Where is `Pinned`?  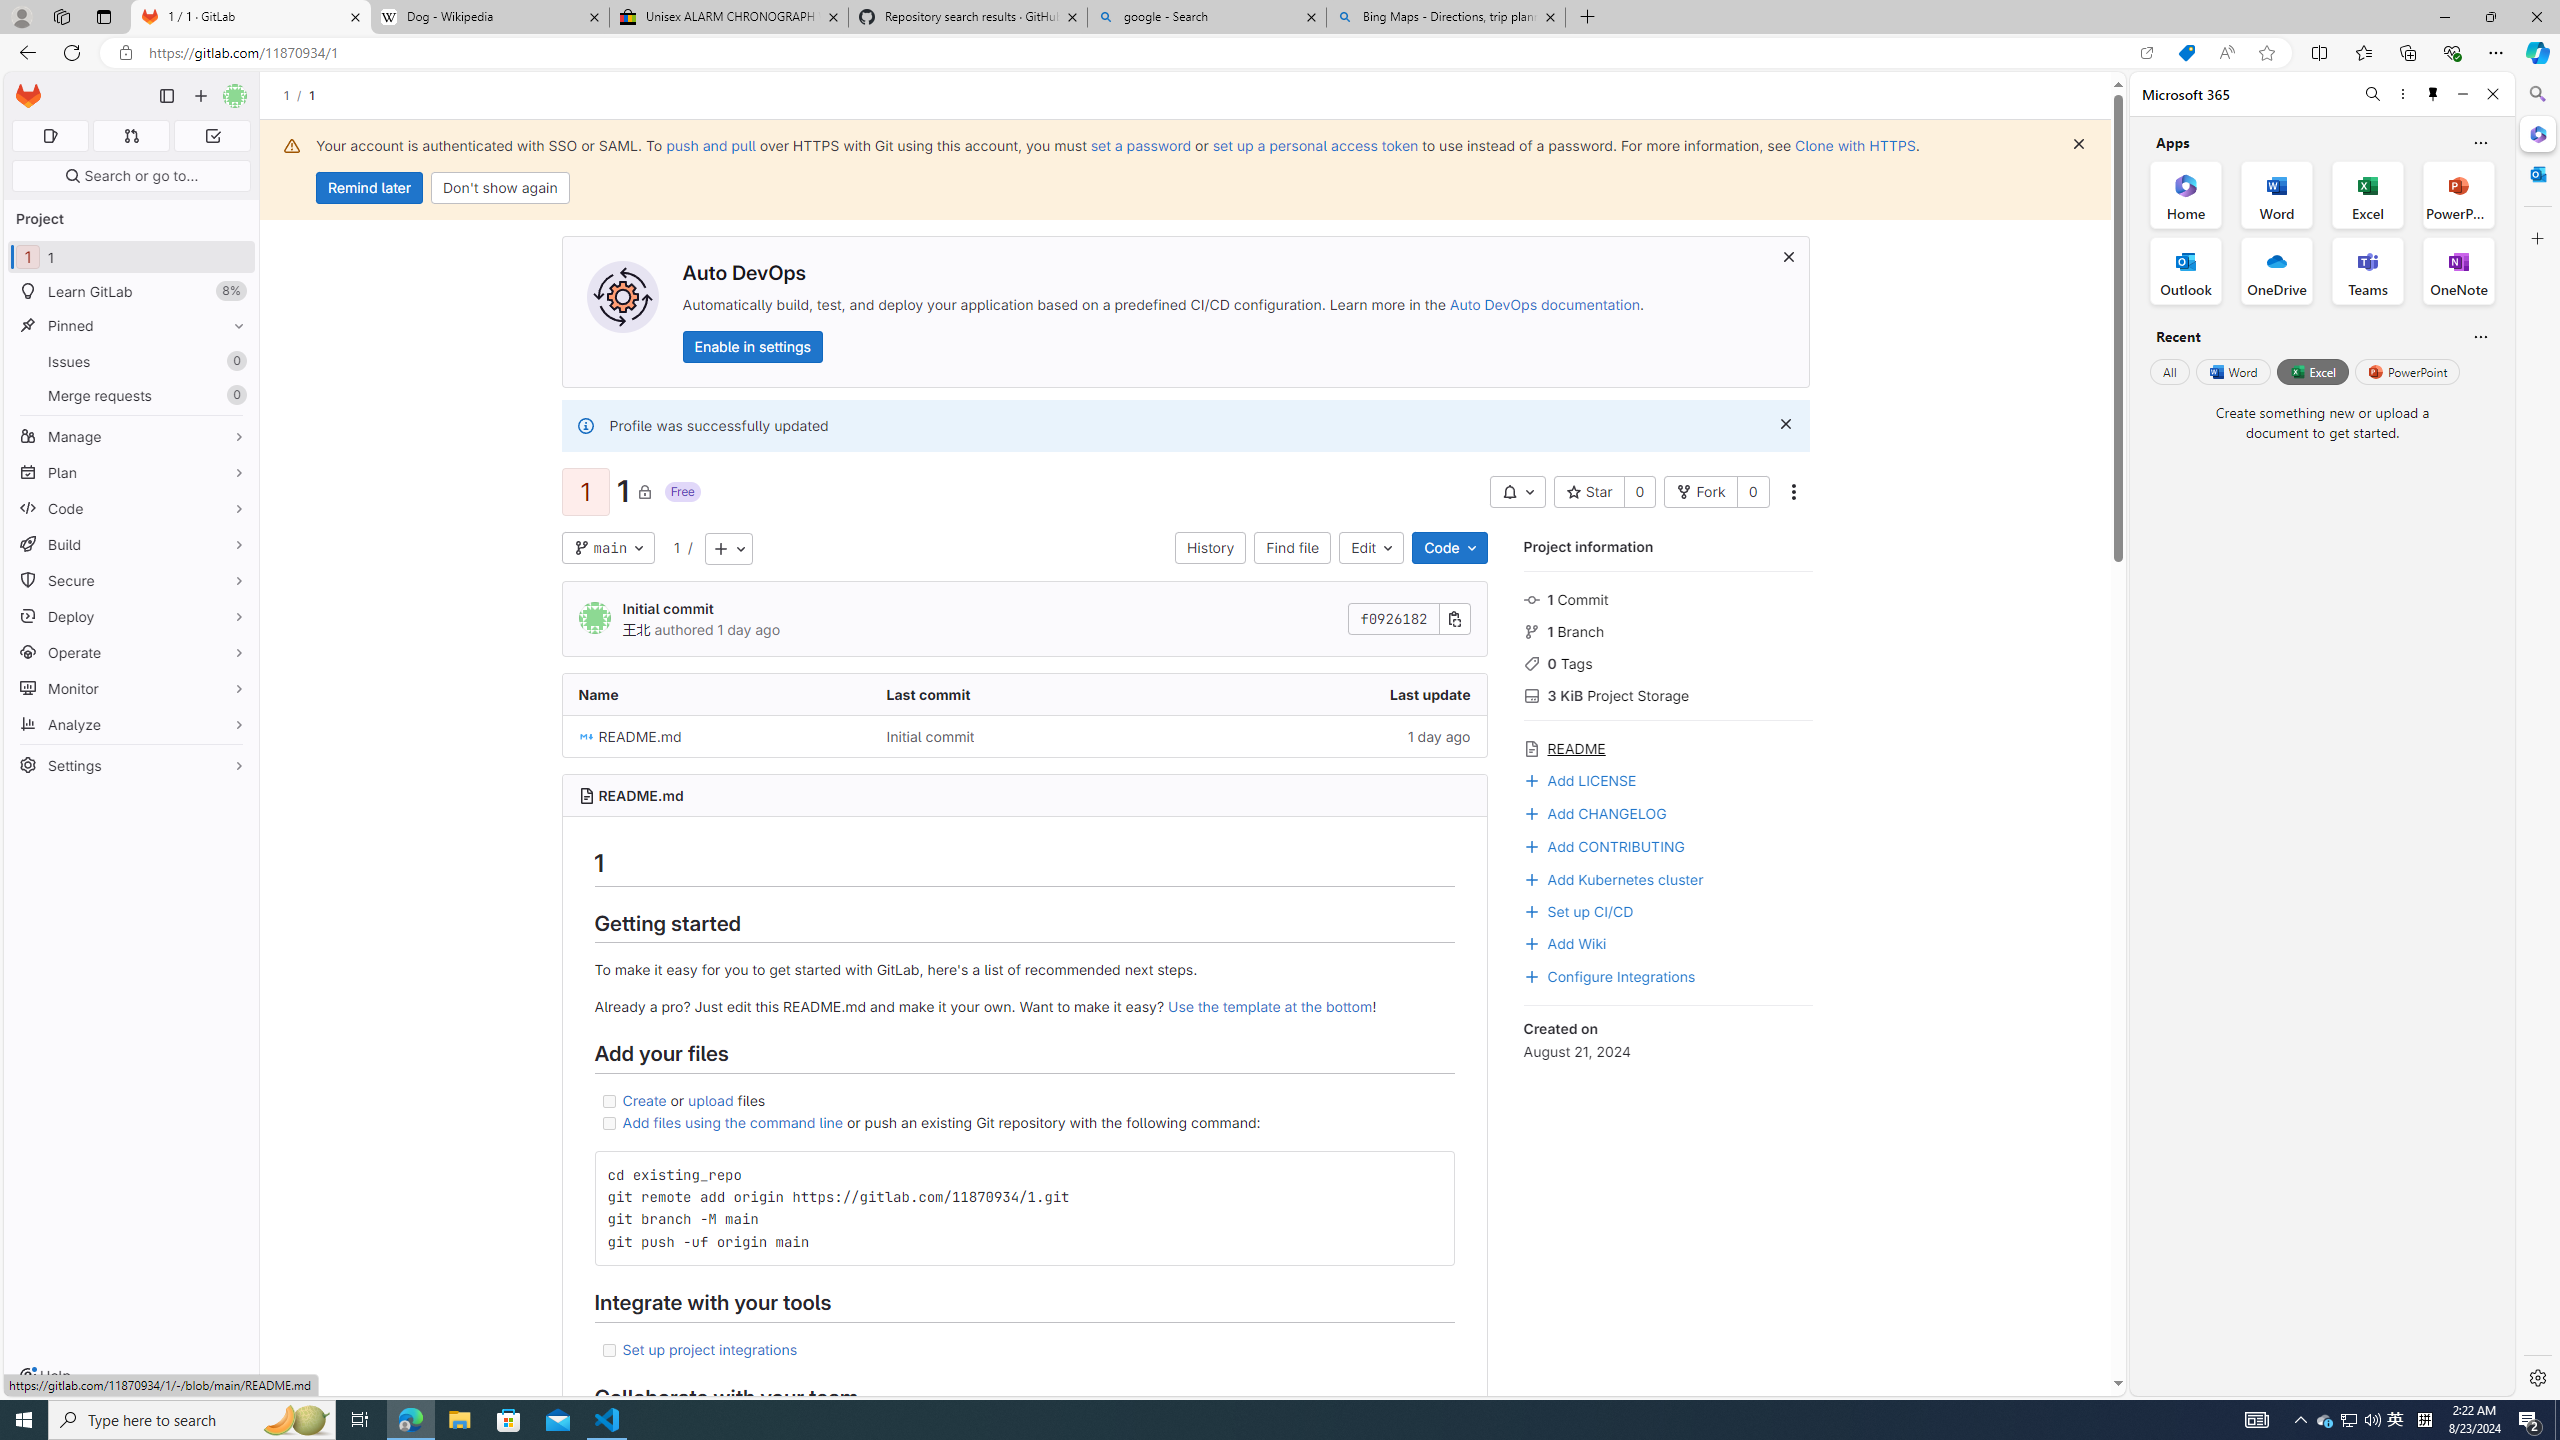 Pinned is located at coordinates (132, 326).